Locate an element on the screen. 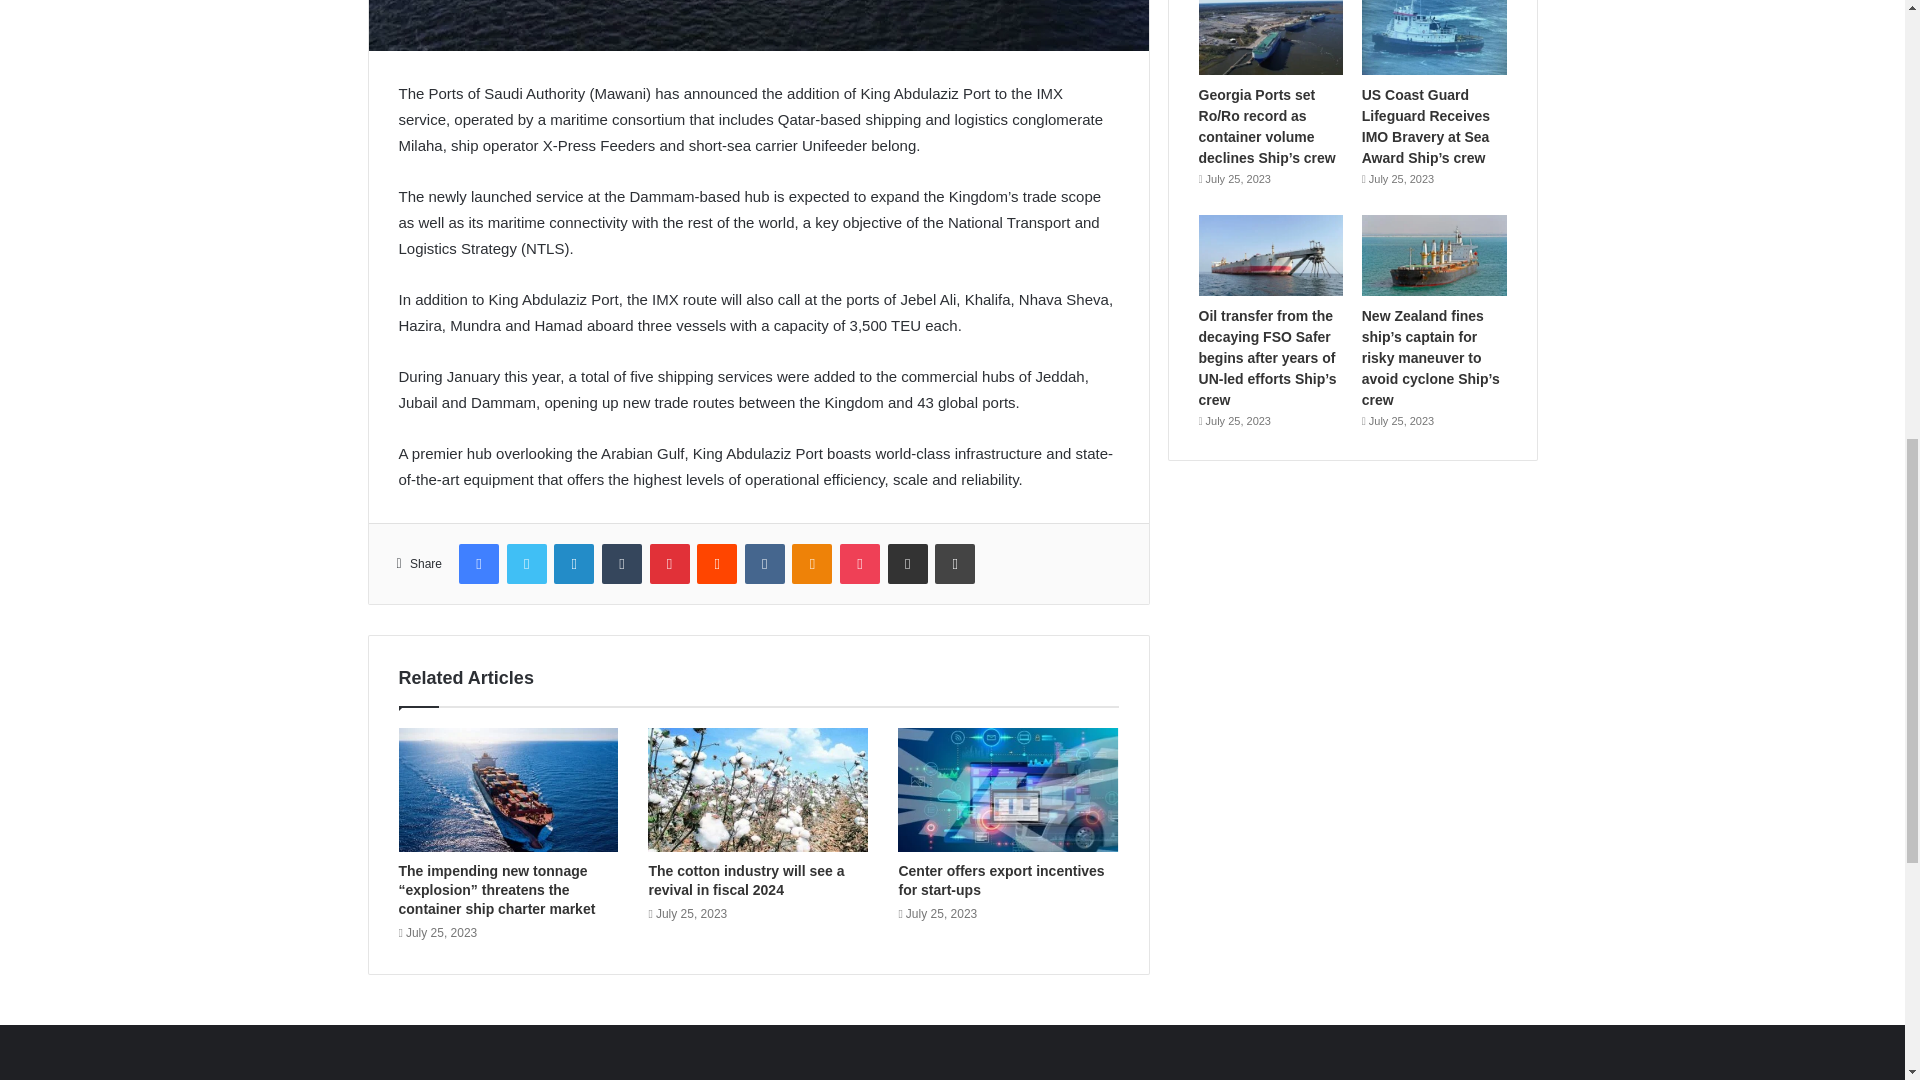 This screenshot has height=1080, width=1920. Print is located at coordinates (955, 564).